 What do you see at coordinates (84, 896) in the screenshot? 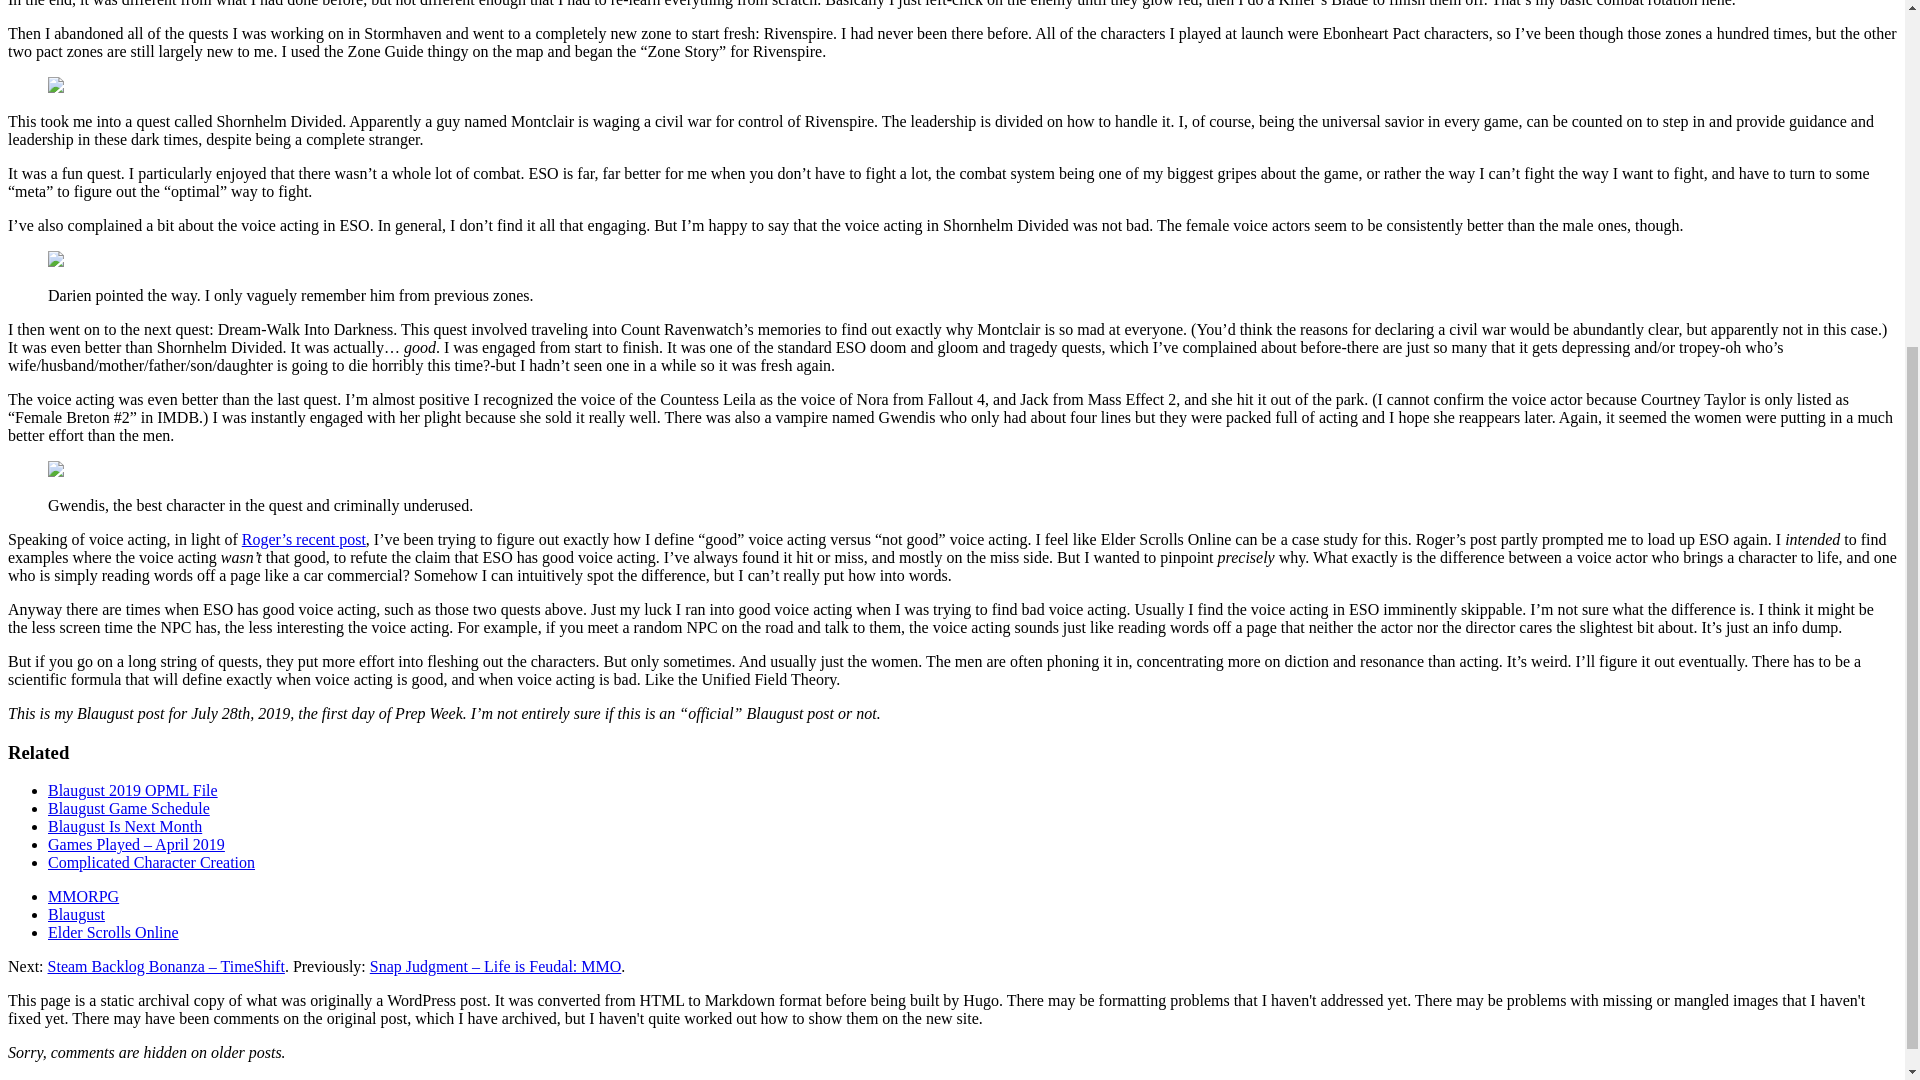
I see `MMORPG` at bounding box center [84, 896].